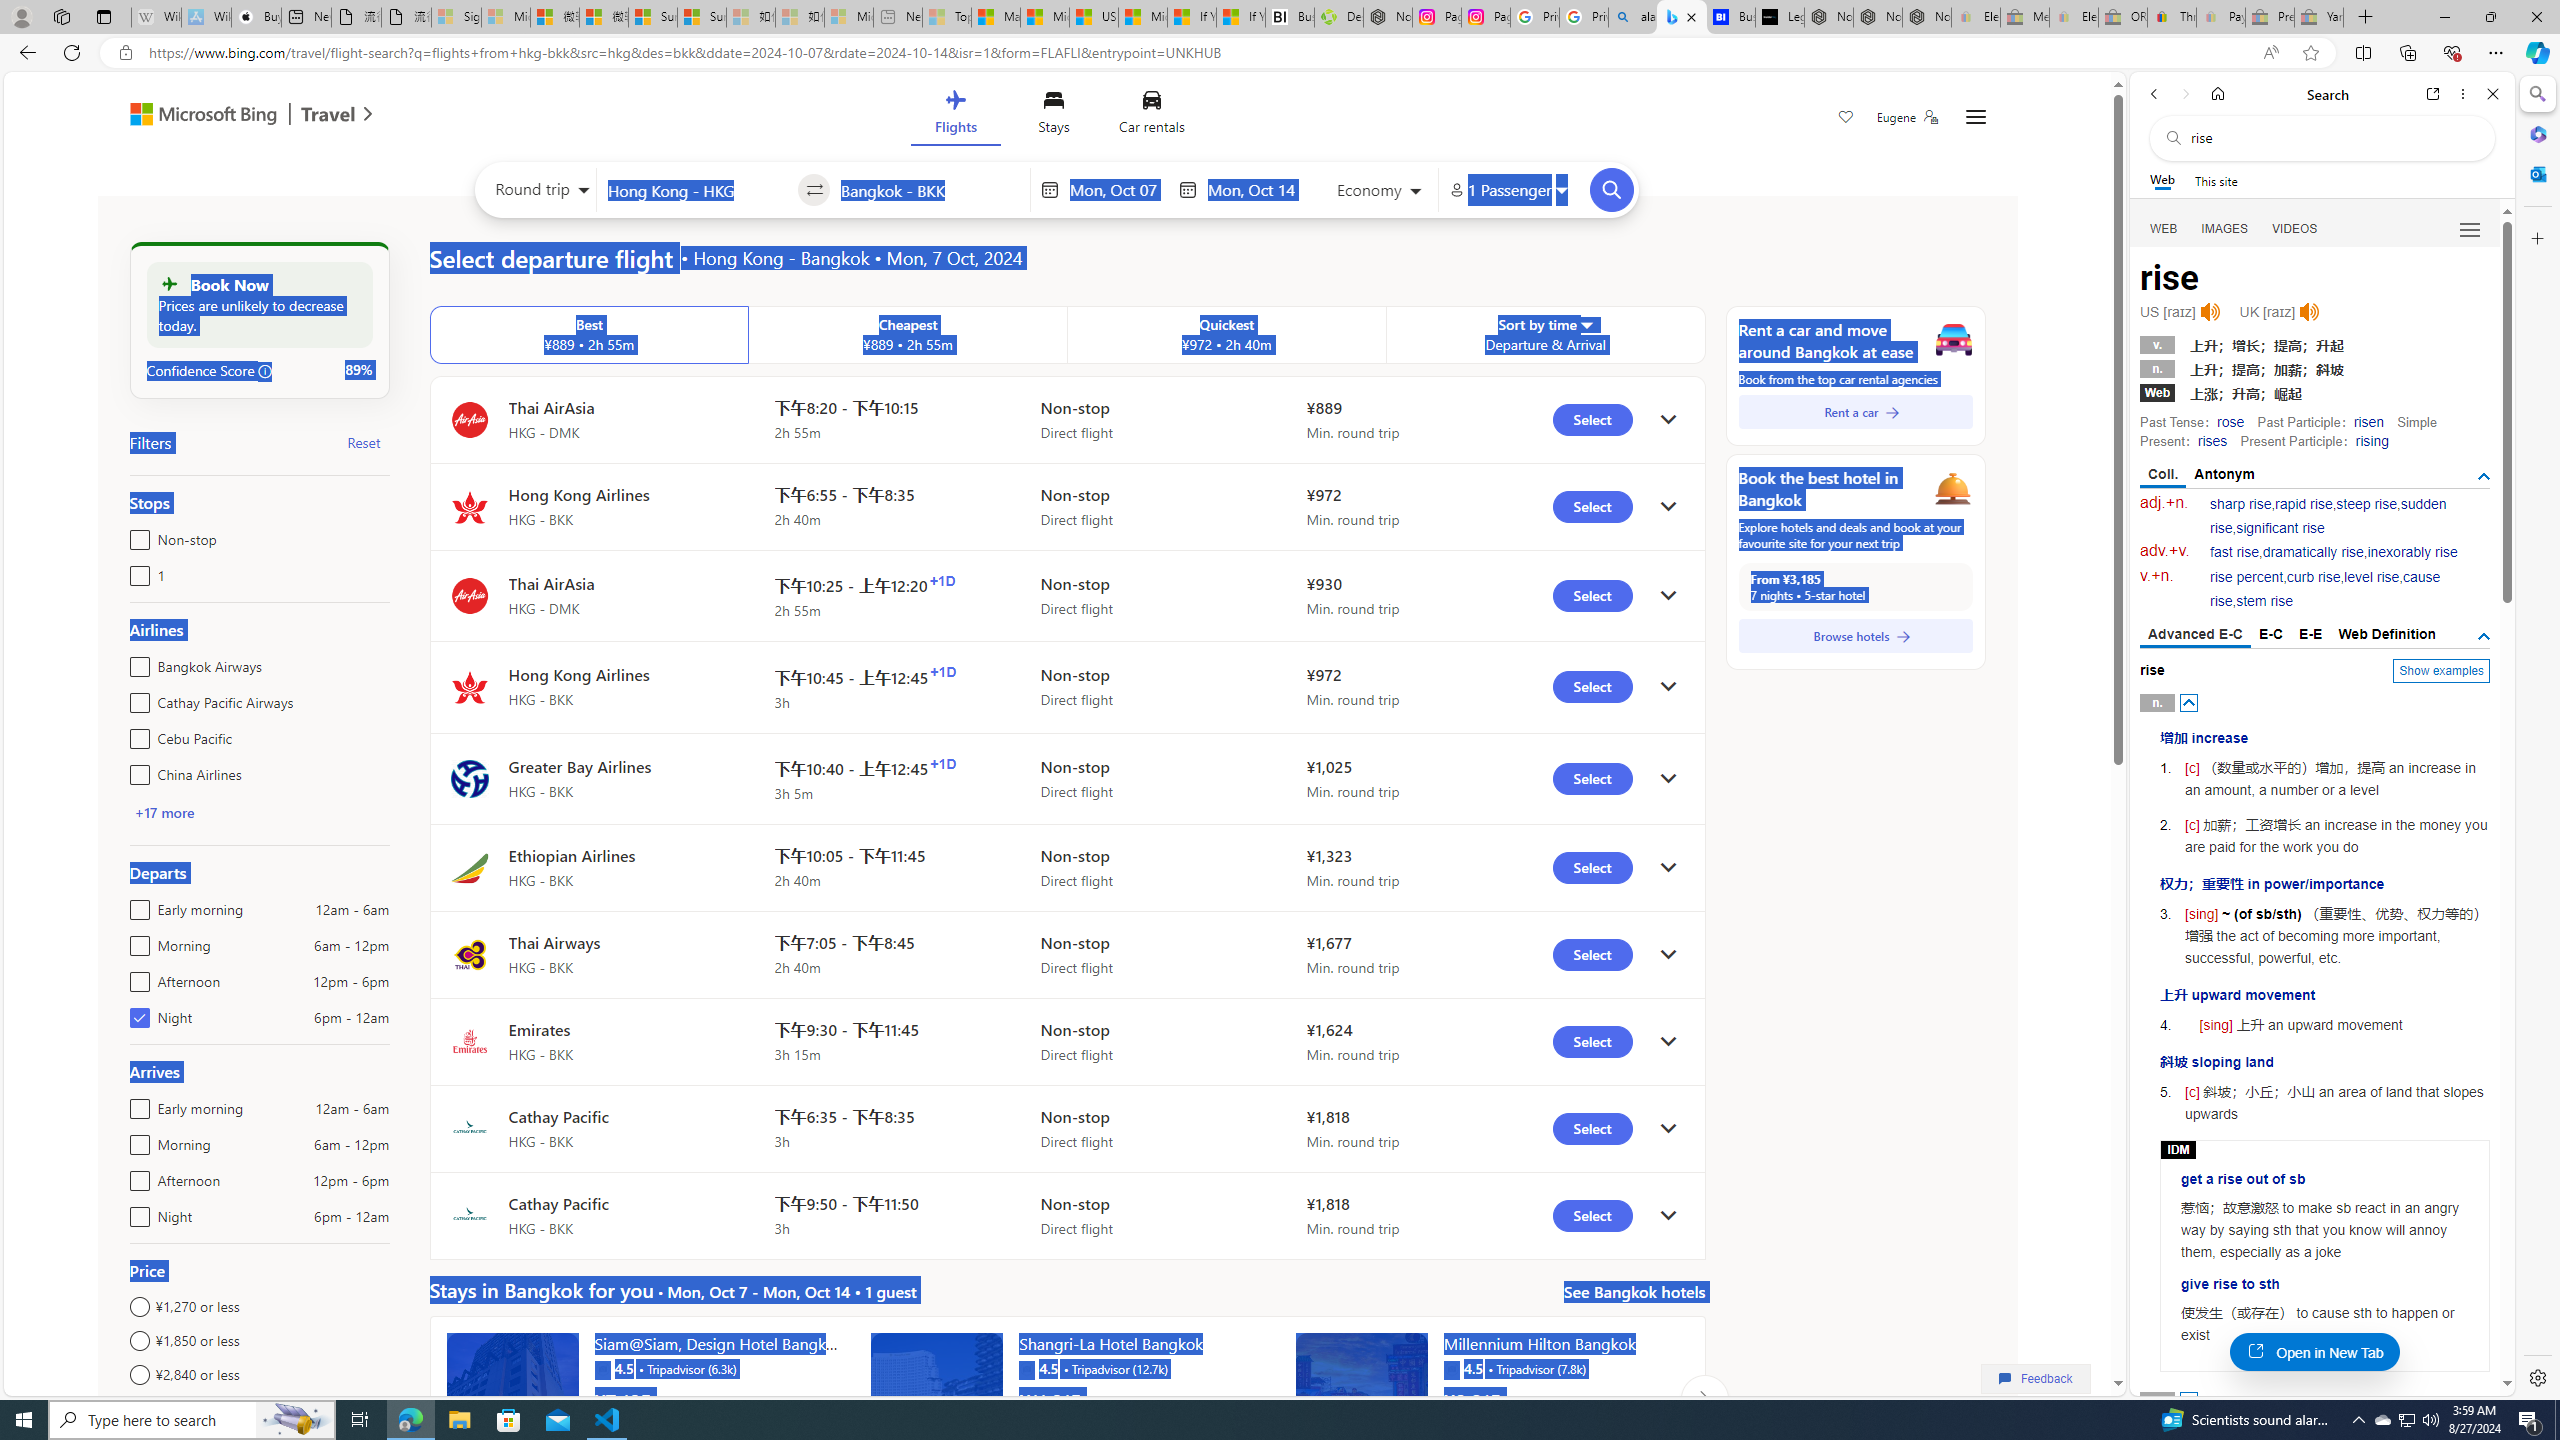 The image size is (2560, 1440). What do you see at coordinates (815, 190) in the screenshot?
I see `Swap source and destination` at bounding box center [815, 190].